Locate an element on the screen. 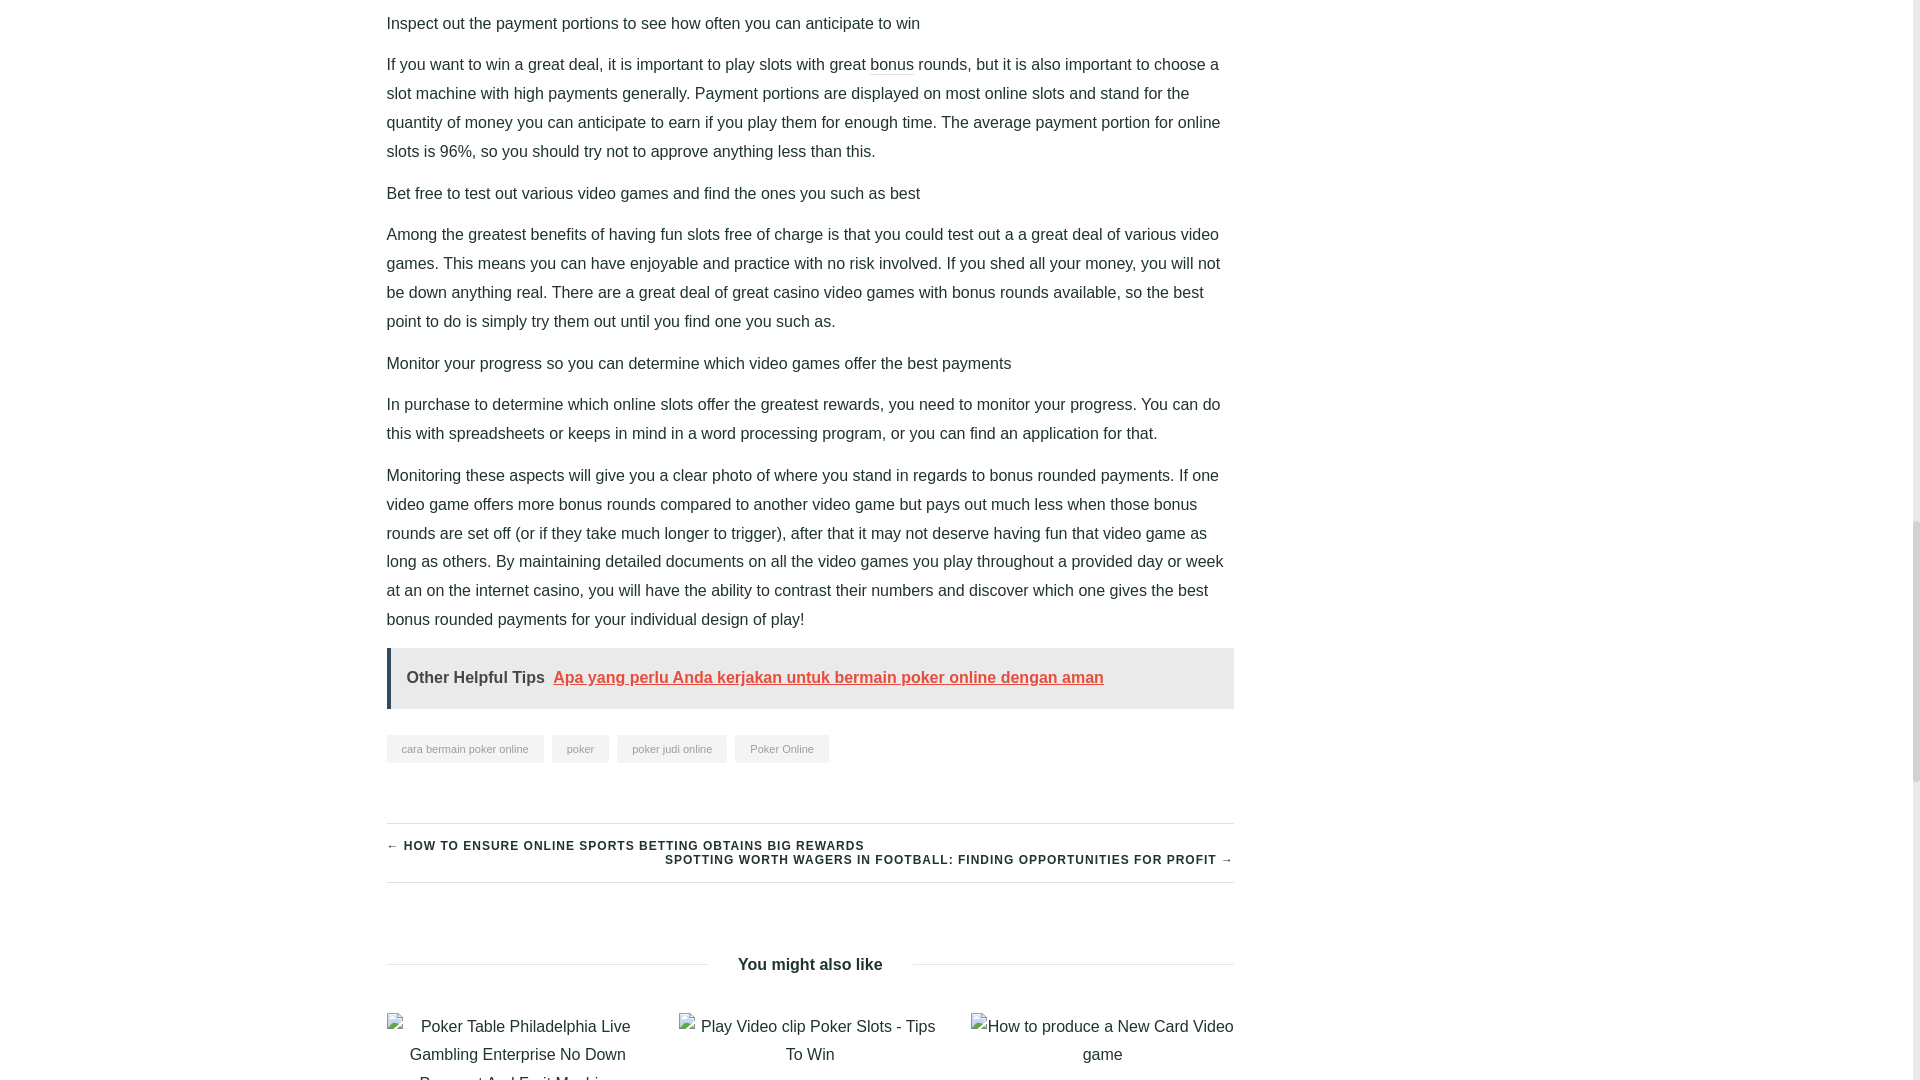 The height and width of the screenshot is (1080, 1920). bonus is located at coordinates (891, 65).